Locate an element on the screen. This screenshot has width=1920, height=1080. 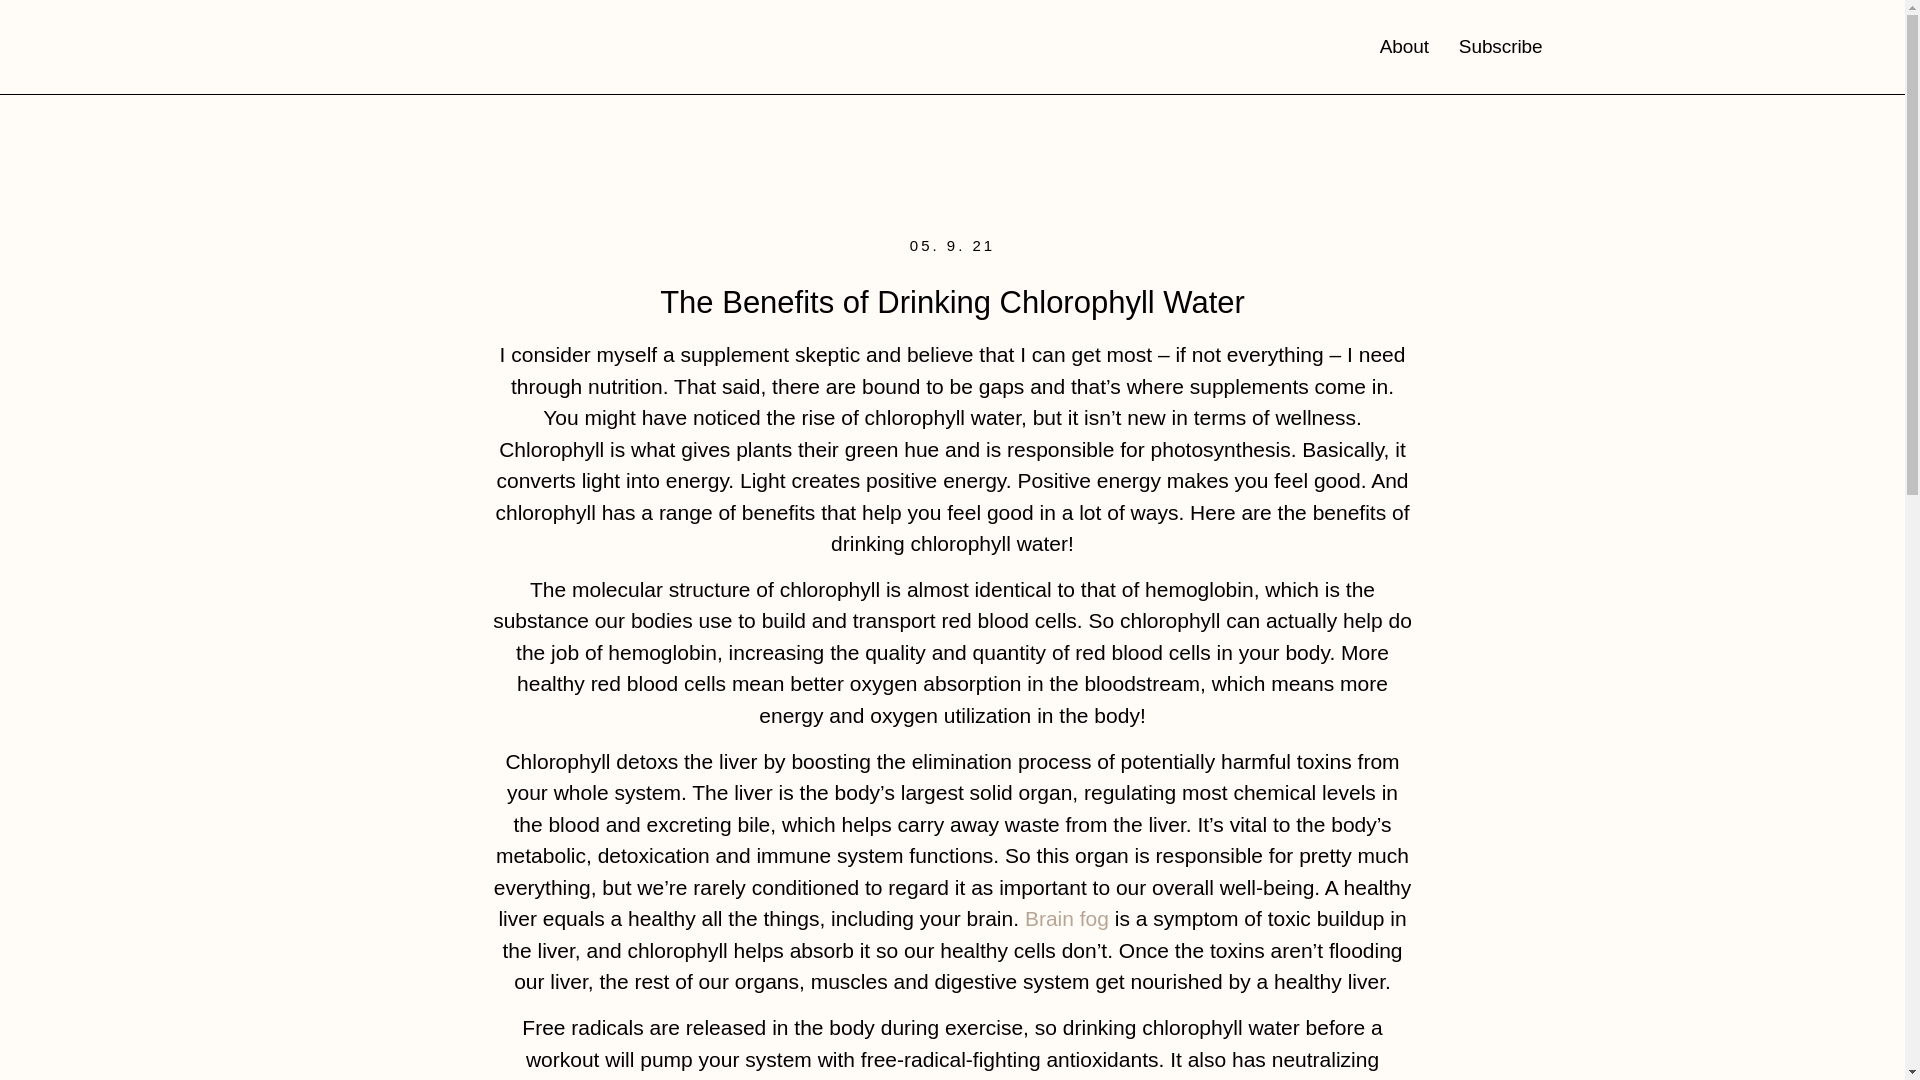
Subscribe is located at coordinates (1501, 46).